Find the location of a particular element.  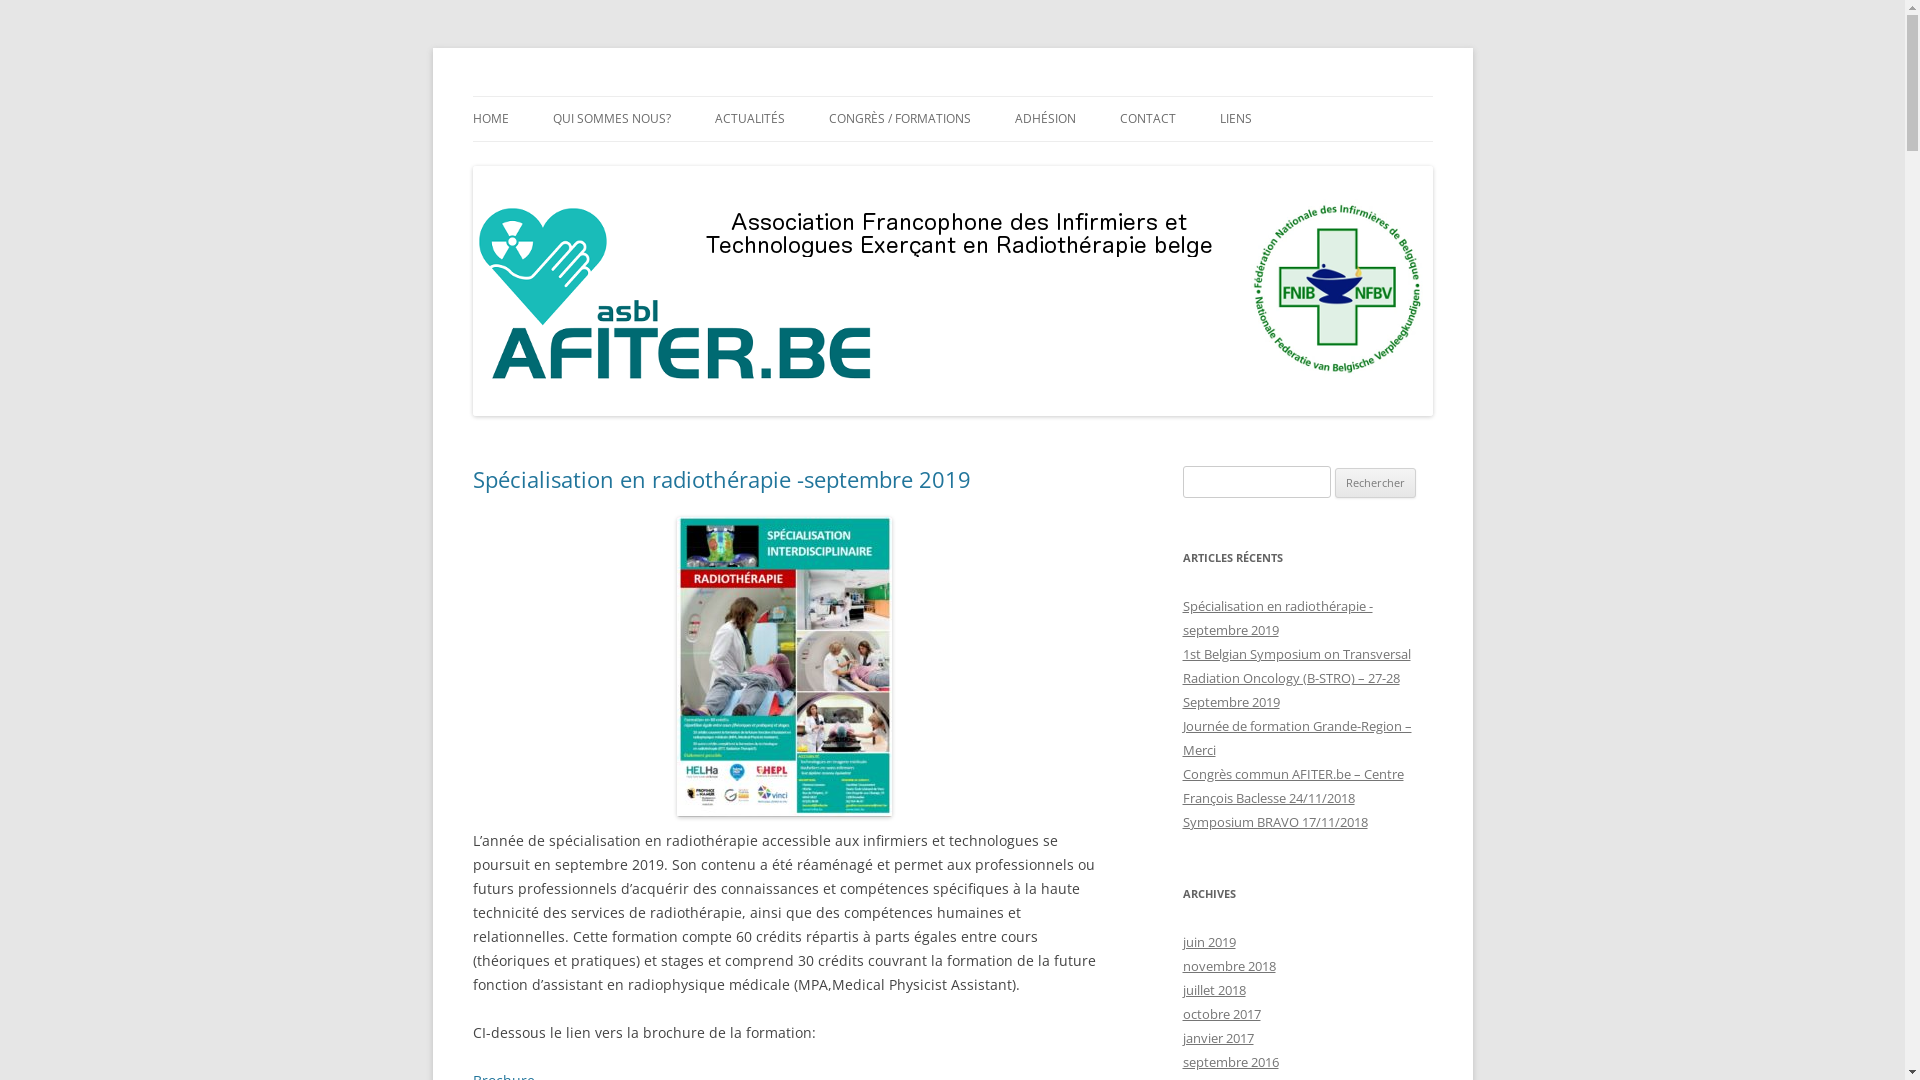

Symposium BRAVO 17/11/2018 is located at coordinates (1274, 822).